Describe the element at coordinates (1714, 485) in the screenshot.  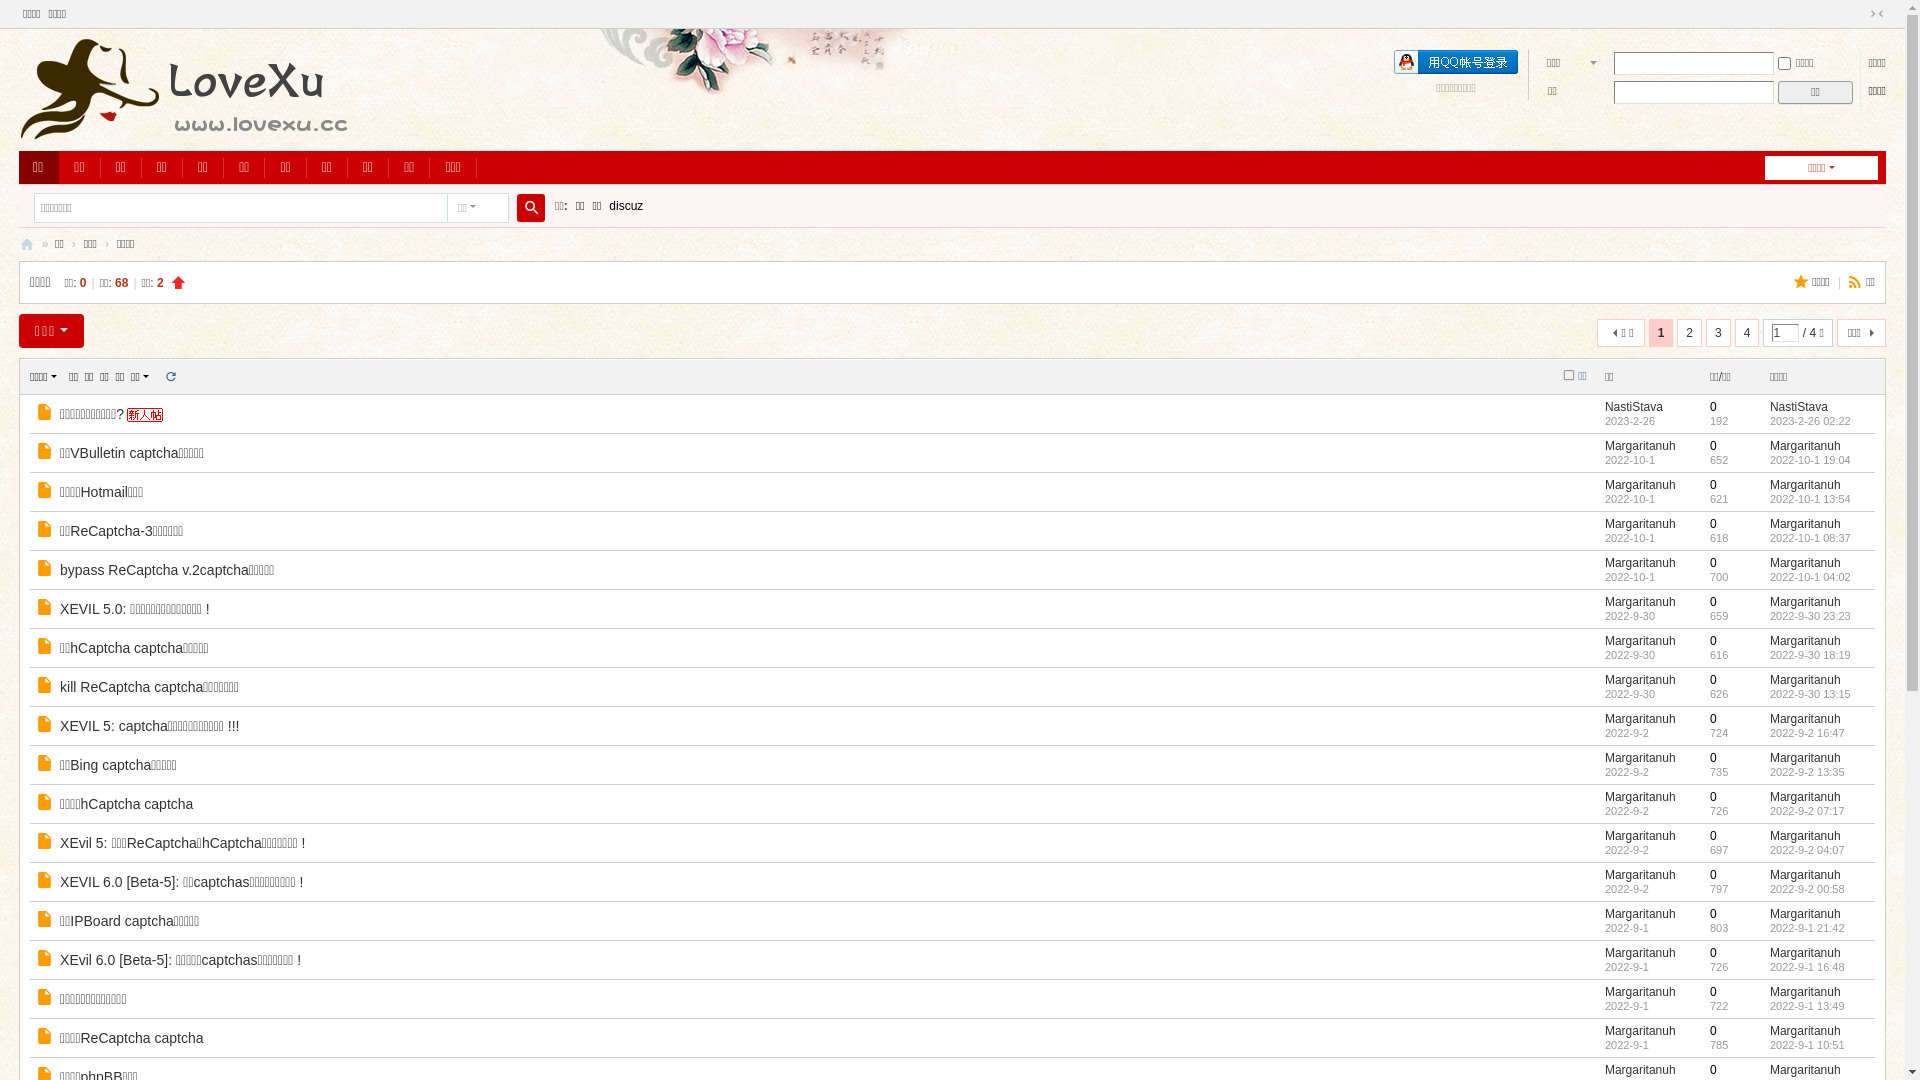
I see `0` at that location.